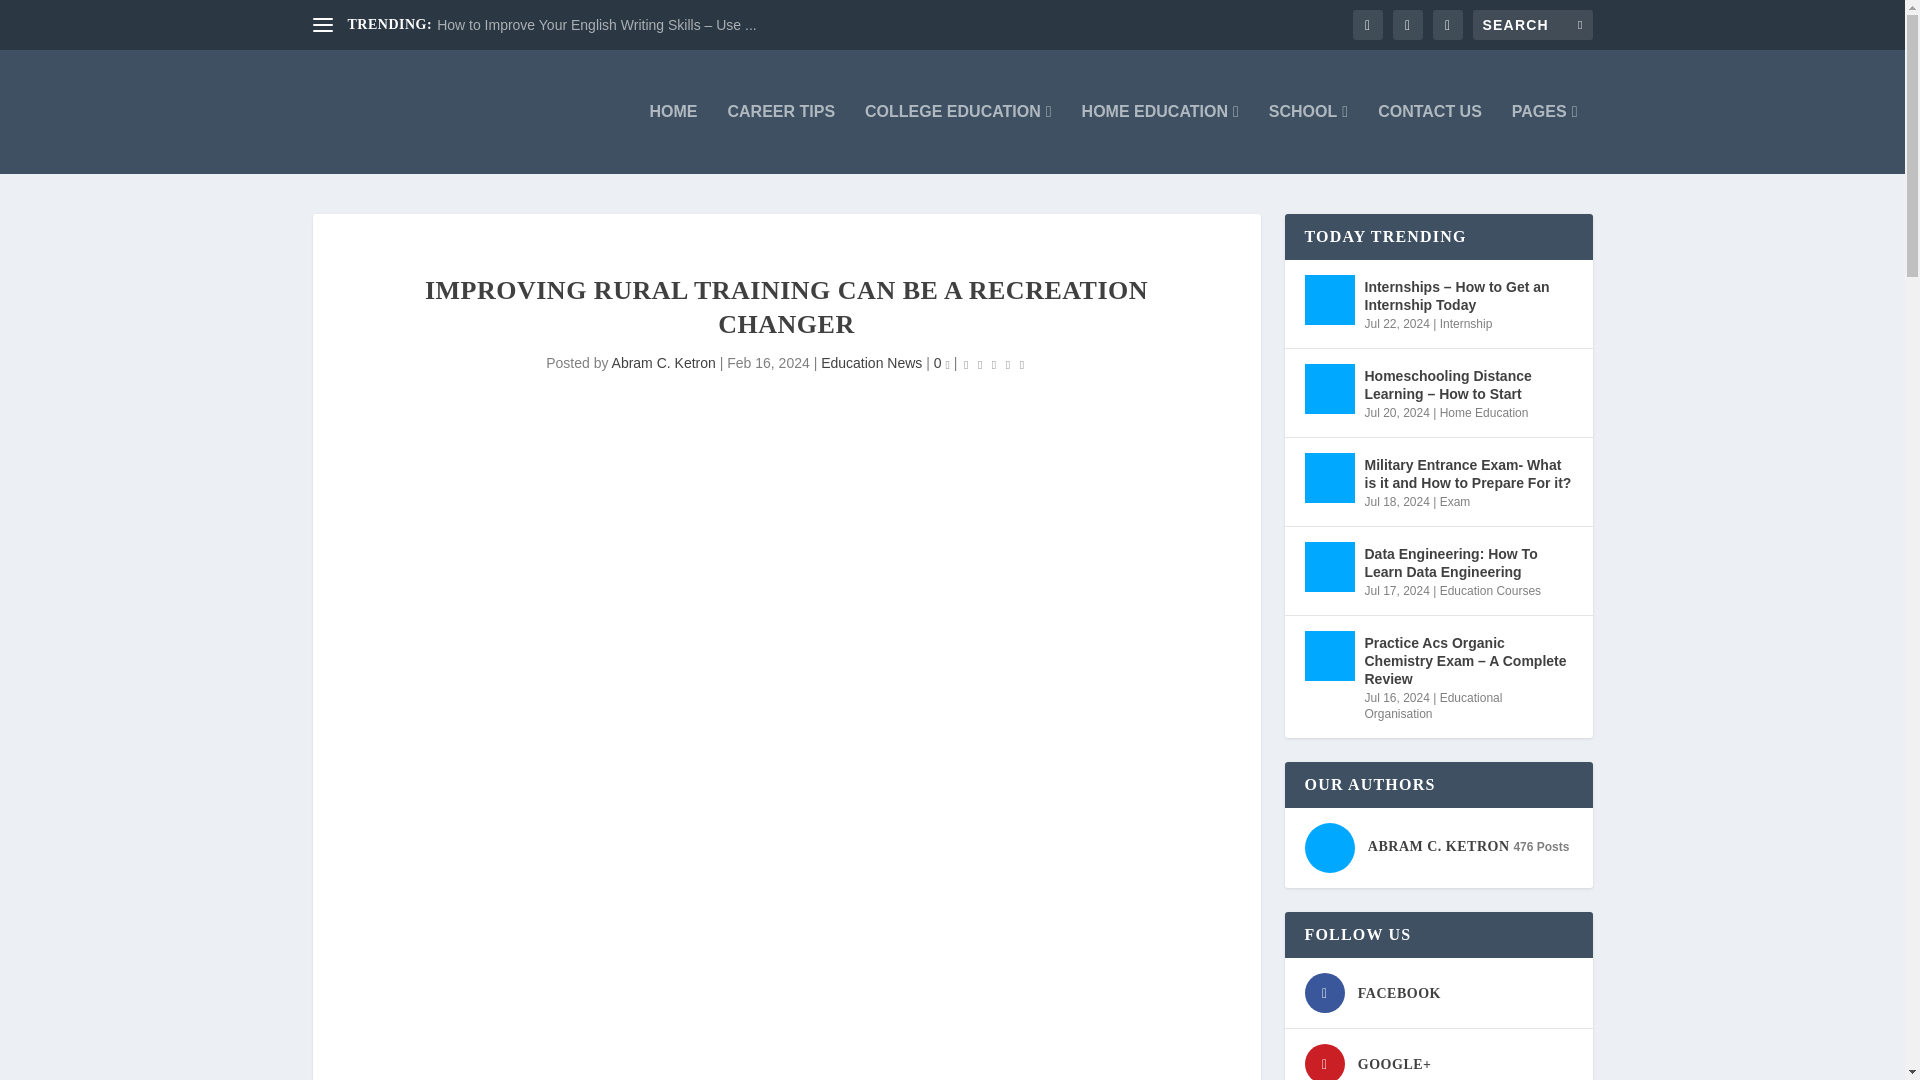 Image resolution: width=1920 pixels, height=1080 pixels. Describe the element at coordinates (994, 364) in the screenshot. I see `Rating: 0.00` at that location.